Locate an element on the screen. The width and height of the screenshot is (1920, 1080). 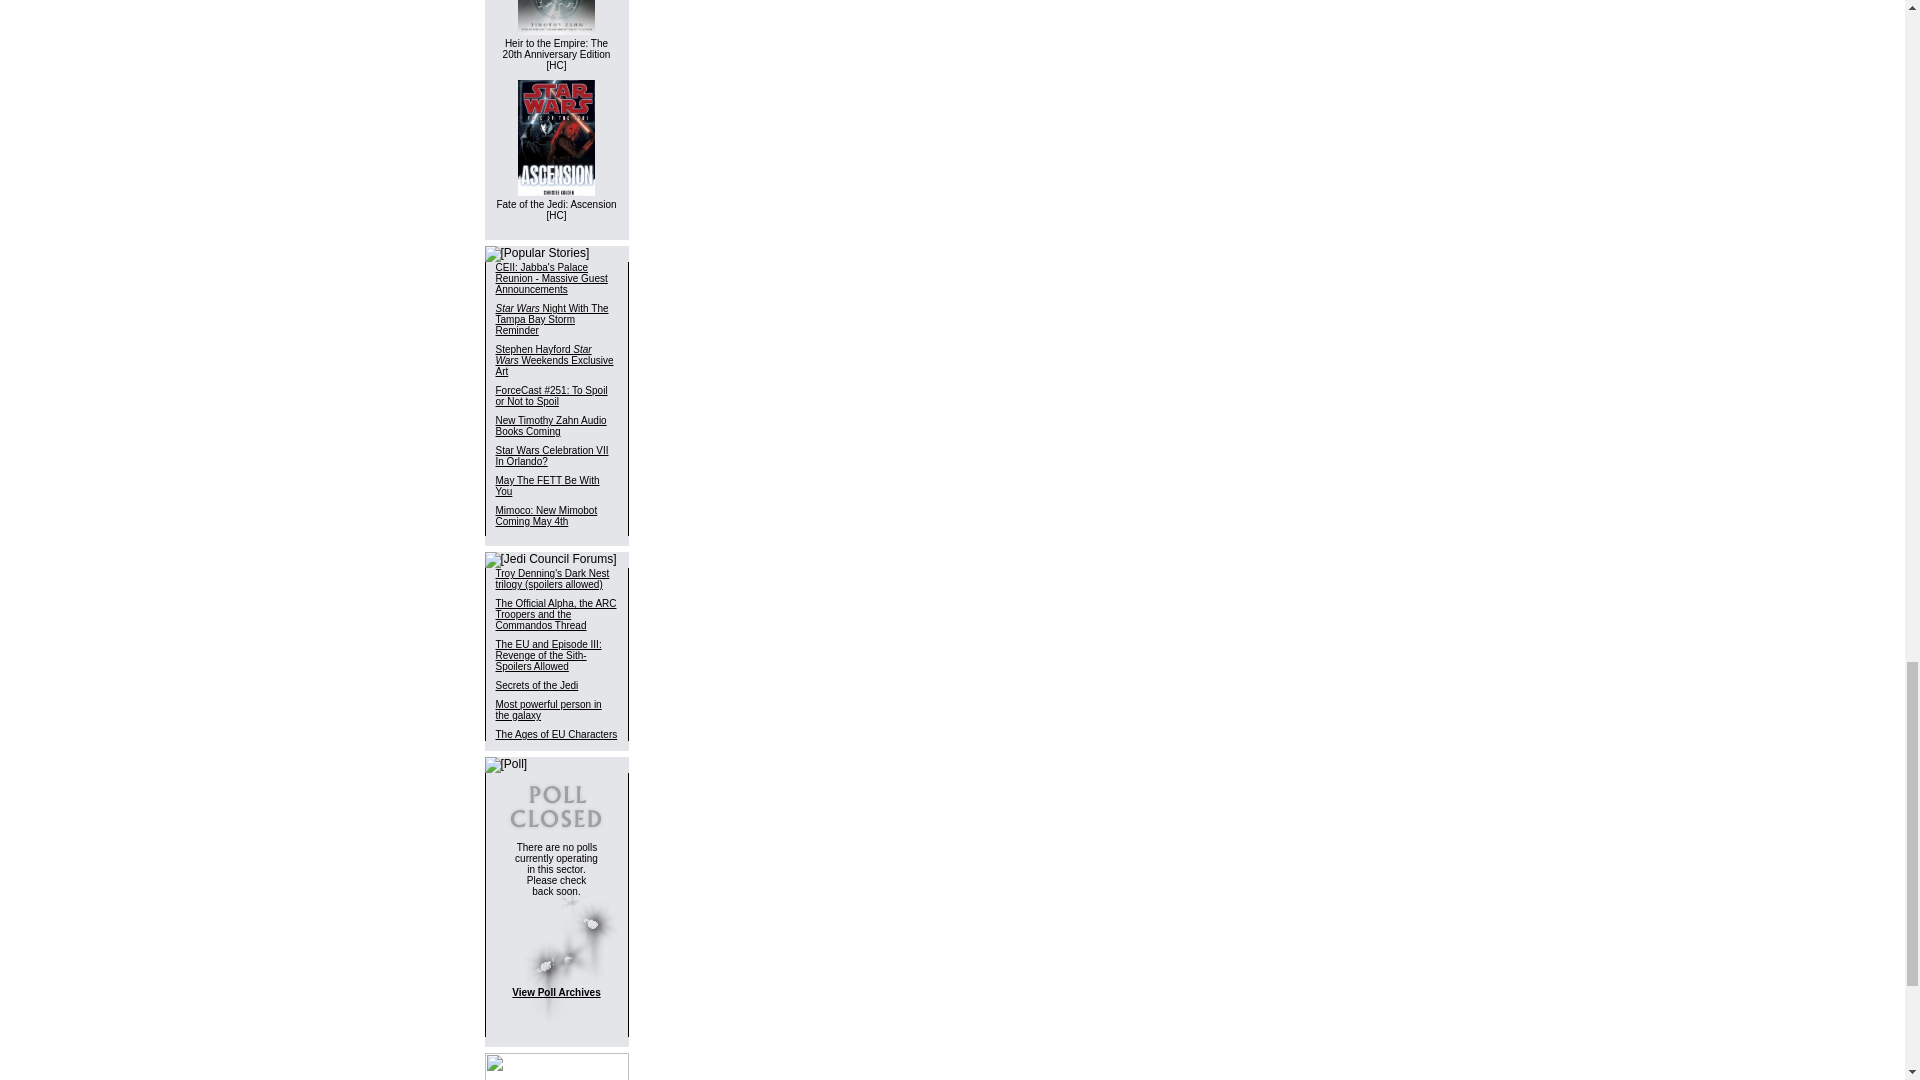
CEII: Jabba's Palace Reunion - Massive Guest Announcements is located at coordinates (552, 278).